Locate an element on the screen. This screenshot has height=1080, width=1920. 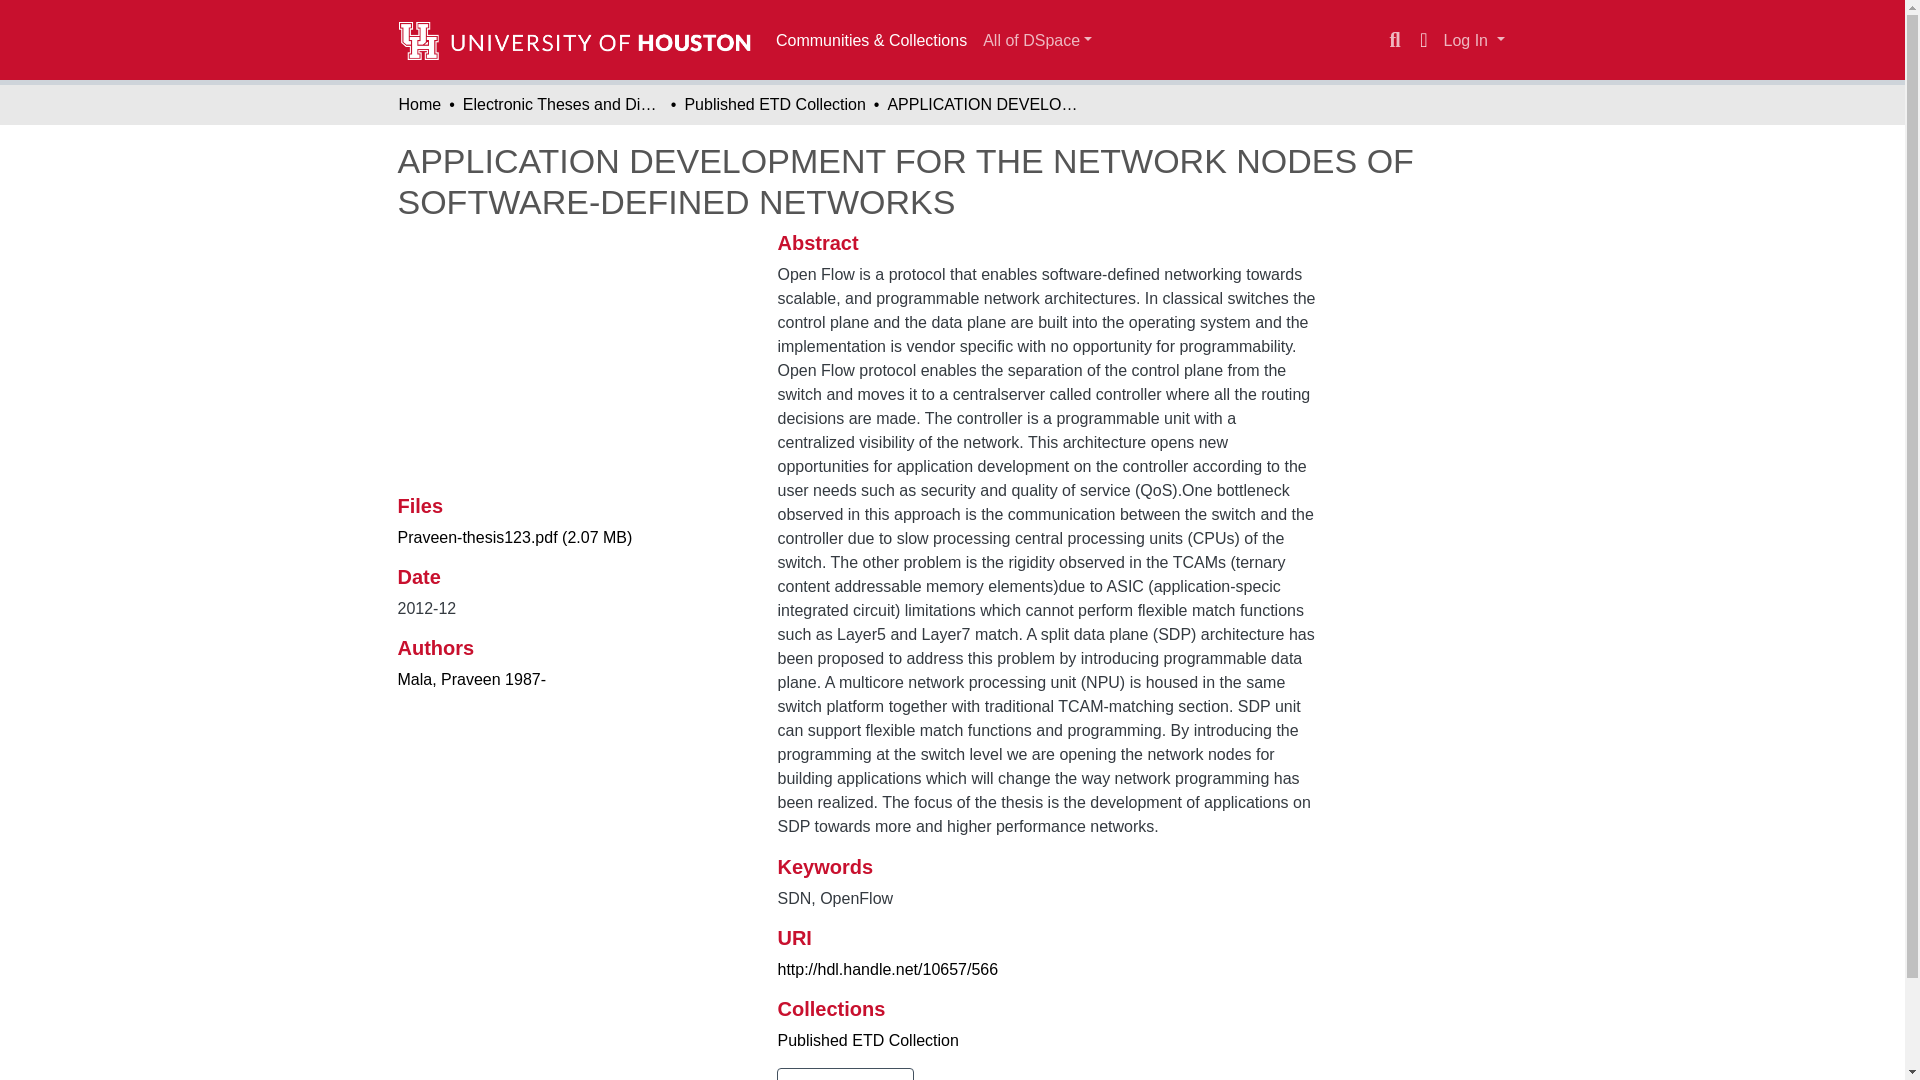
Published ETD Collection is located at coordinates (774, 104).